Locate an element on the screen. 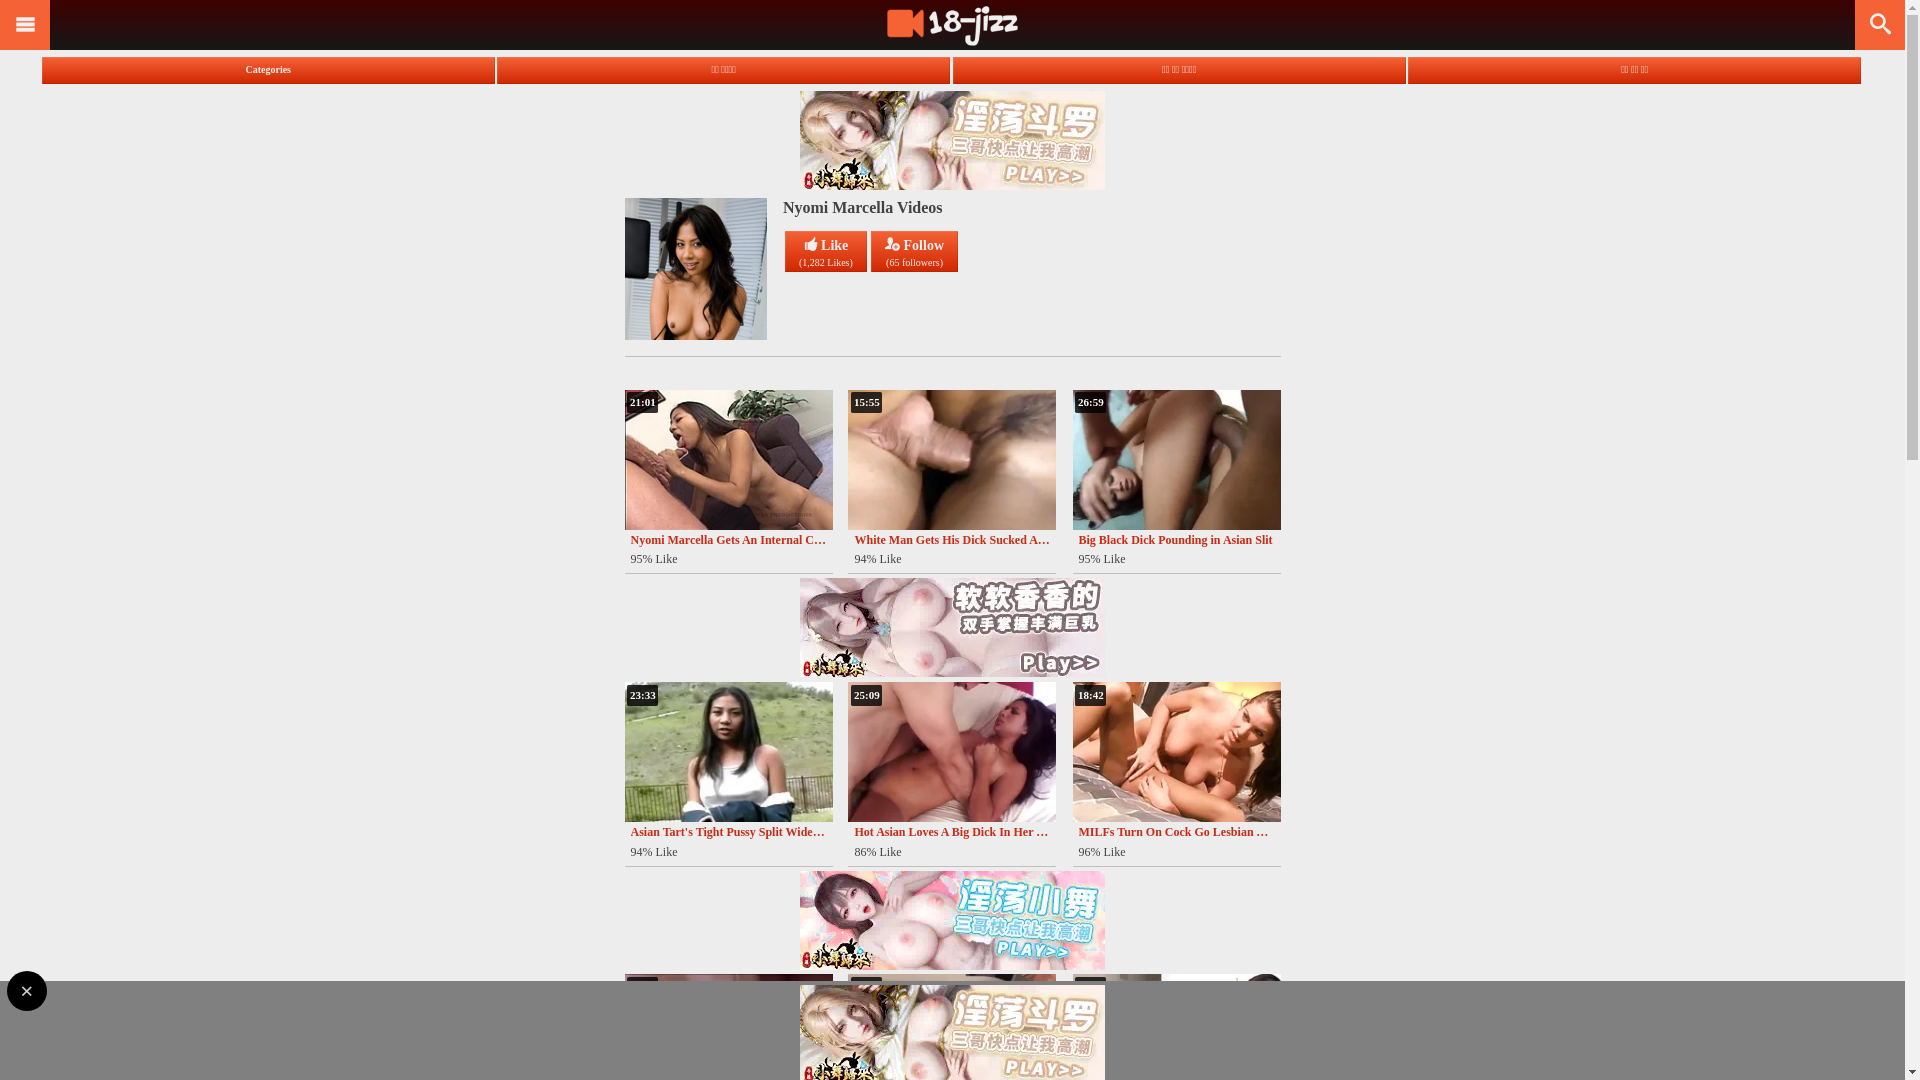 The image size is (1920, 1080). Big Black Dick Pounding in Asian Slit is located at coordinates (1176, 540).